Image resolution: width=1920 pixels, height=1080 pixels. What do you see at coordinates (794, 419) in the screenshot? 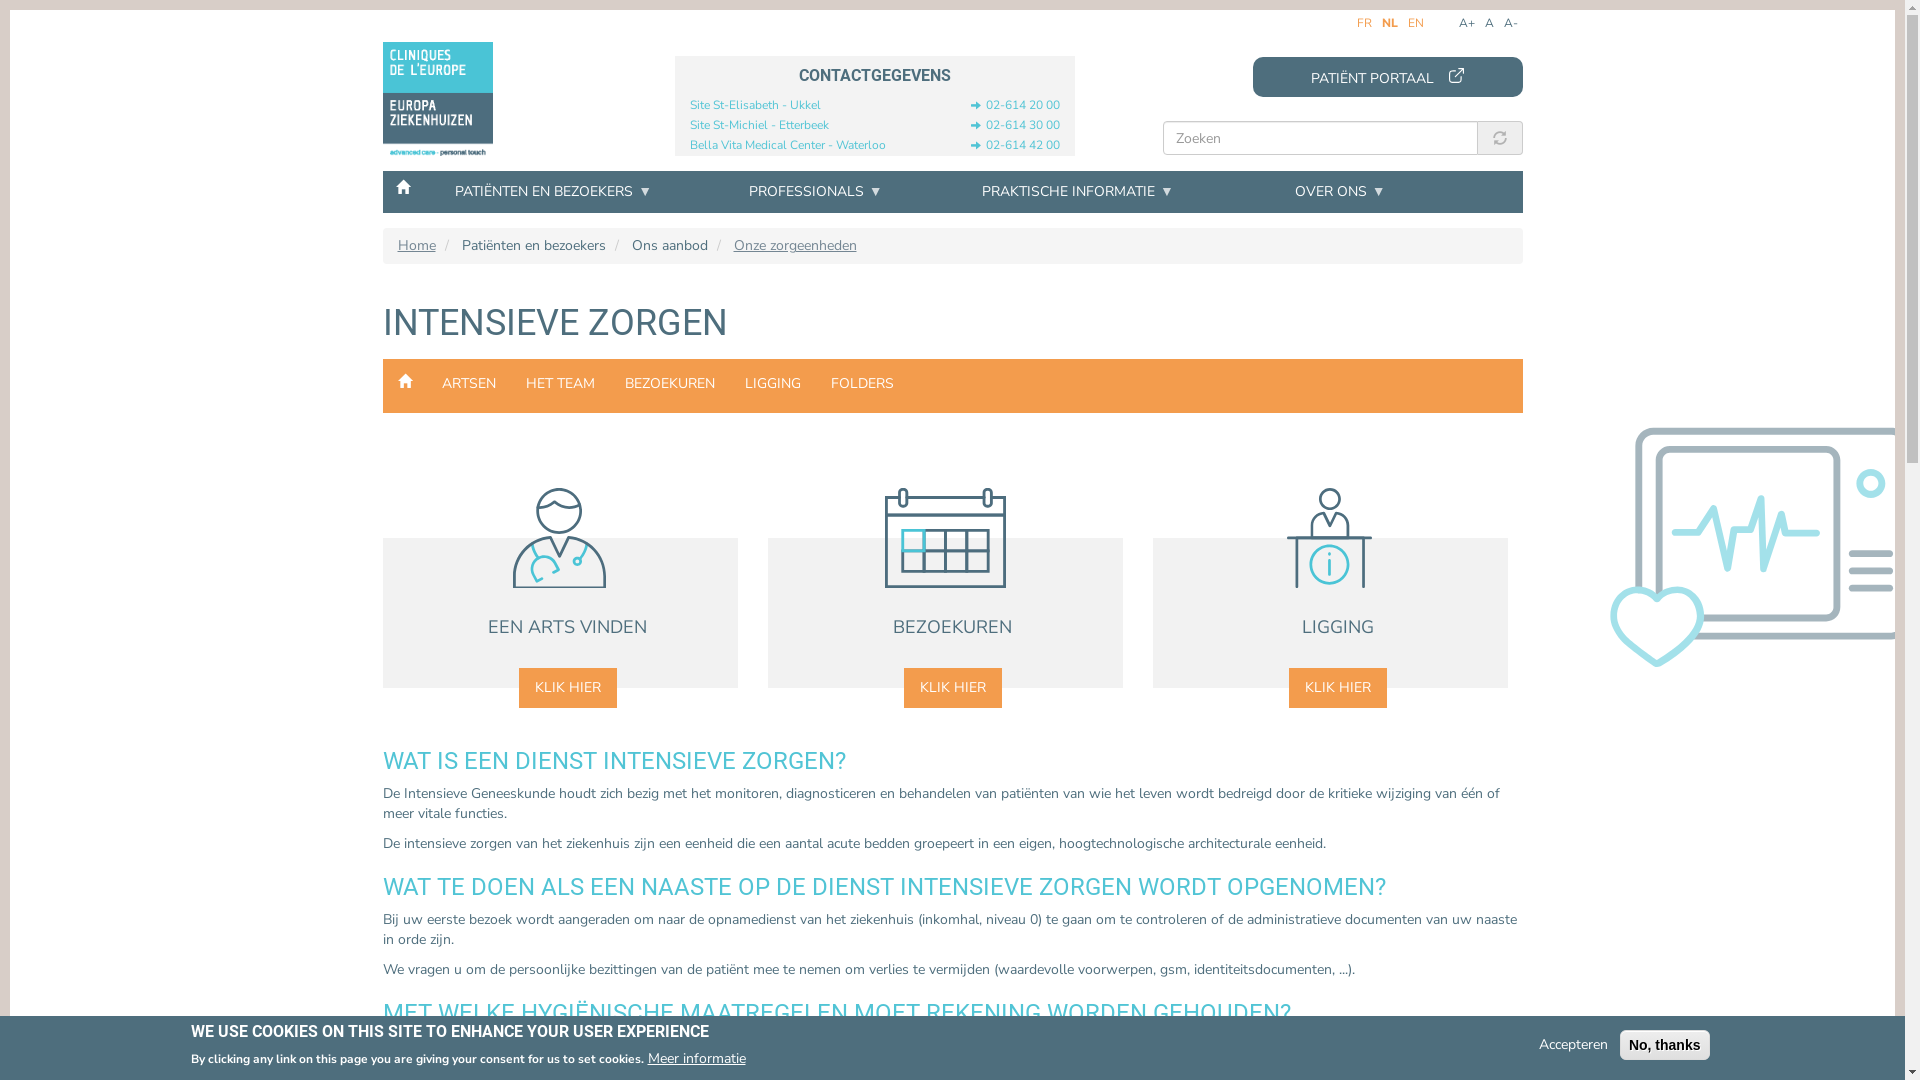
I see `STEUN EN DONATIES` at bounding box center [794, 419].